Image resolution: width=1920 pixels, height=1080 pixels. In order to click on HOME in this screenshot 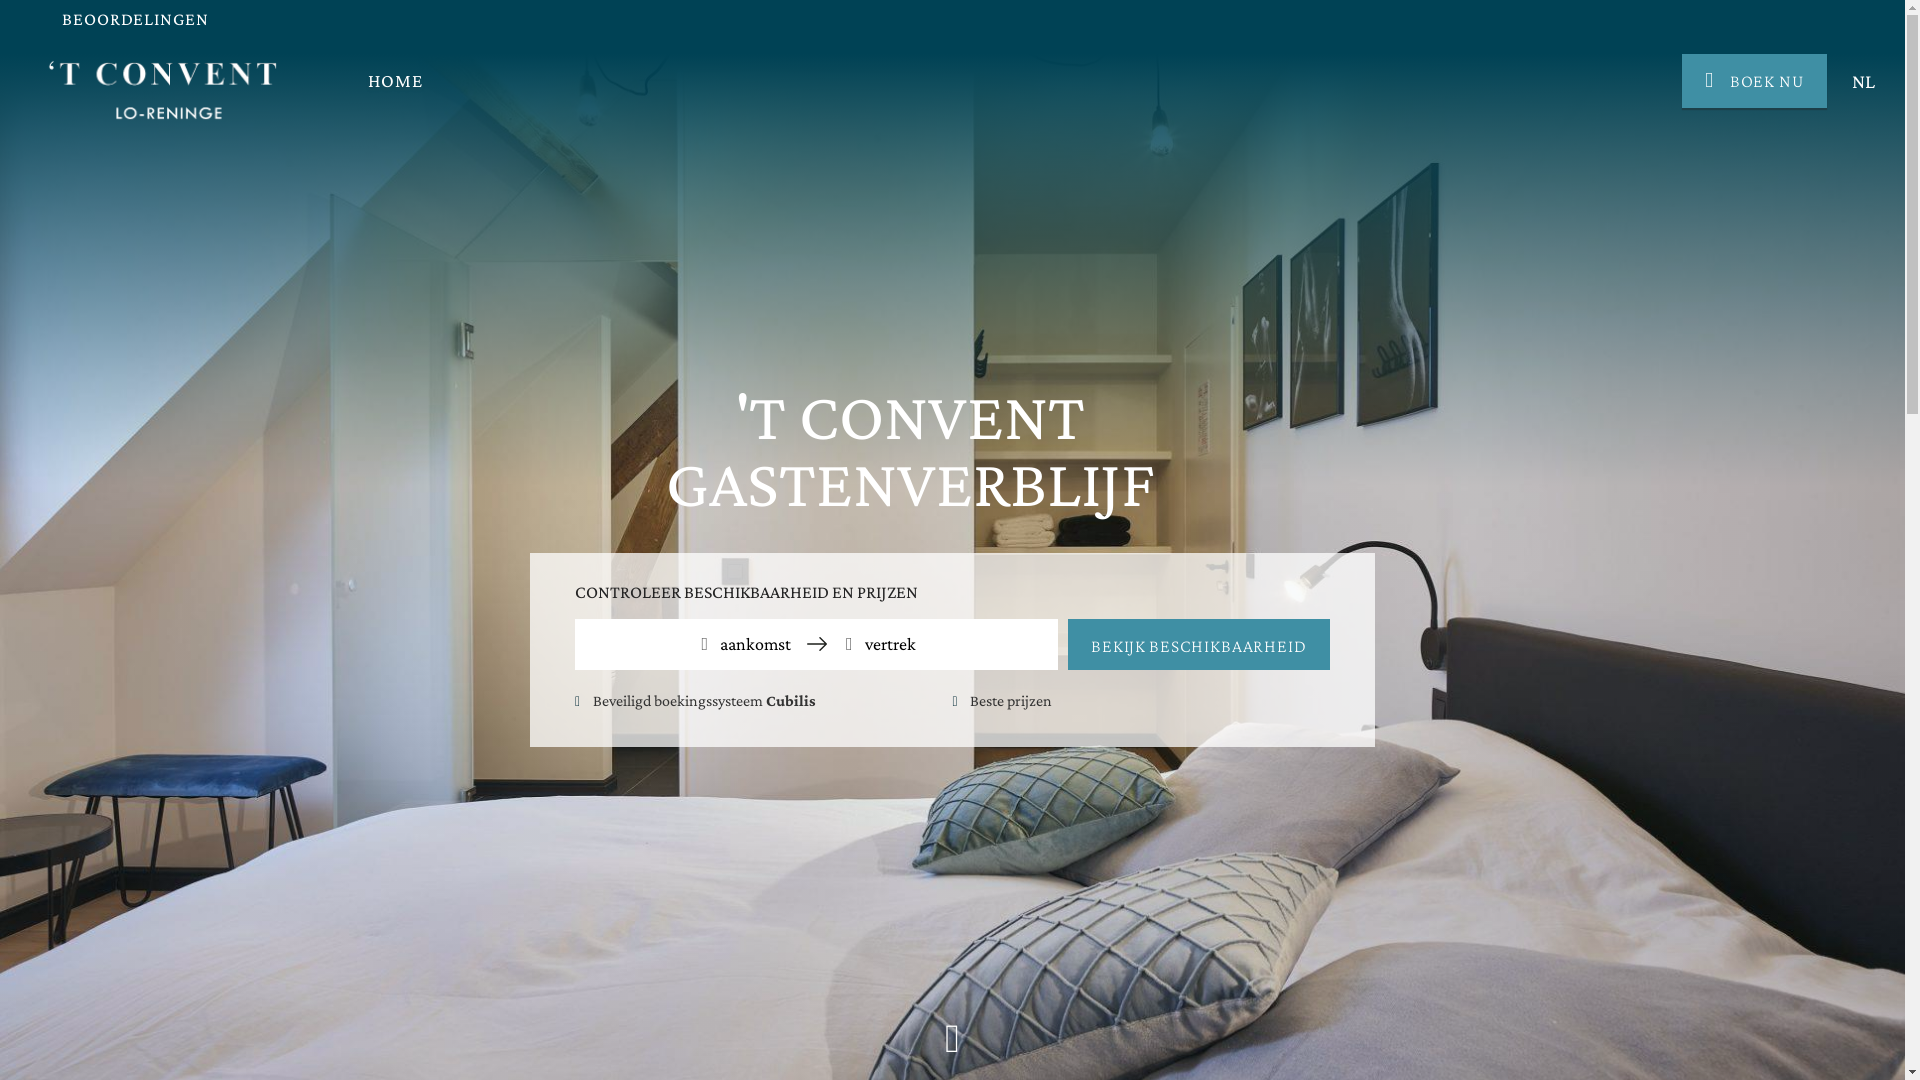, I will do `click(396, 81)`.